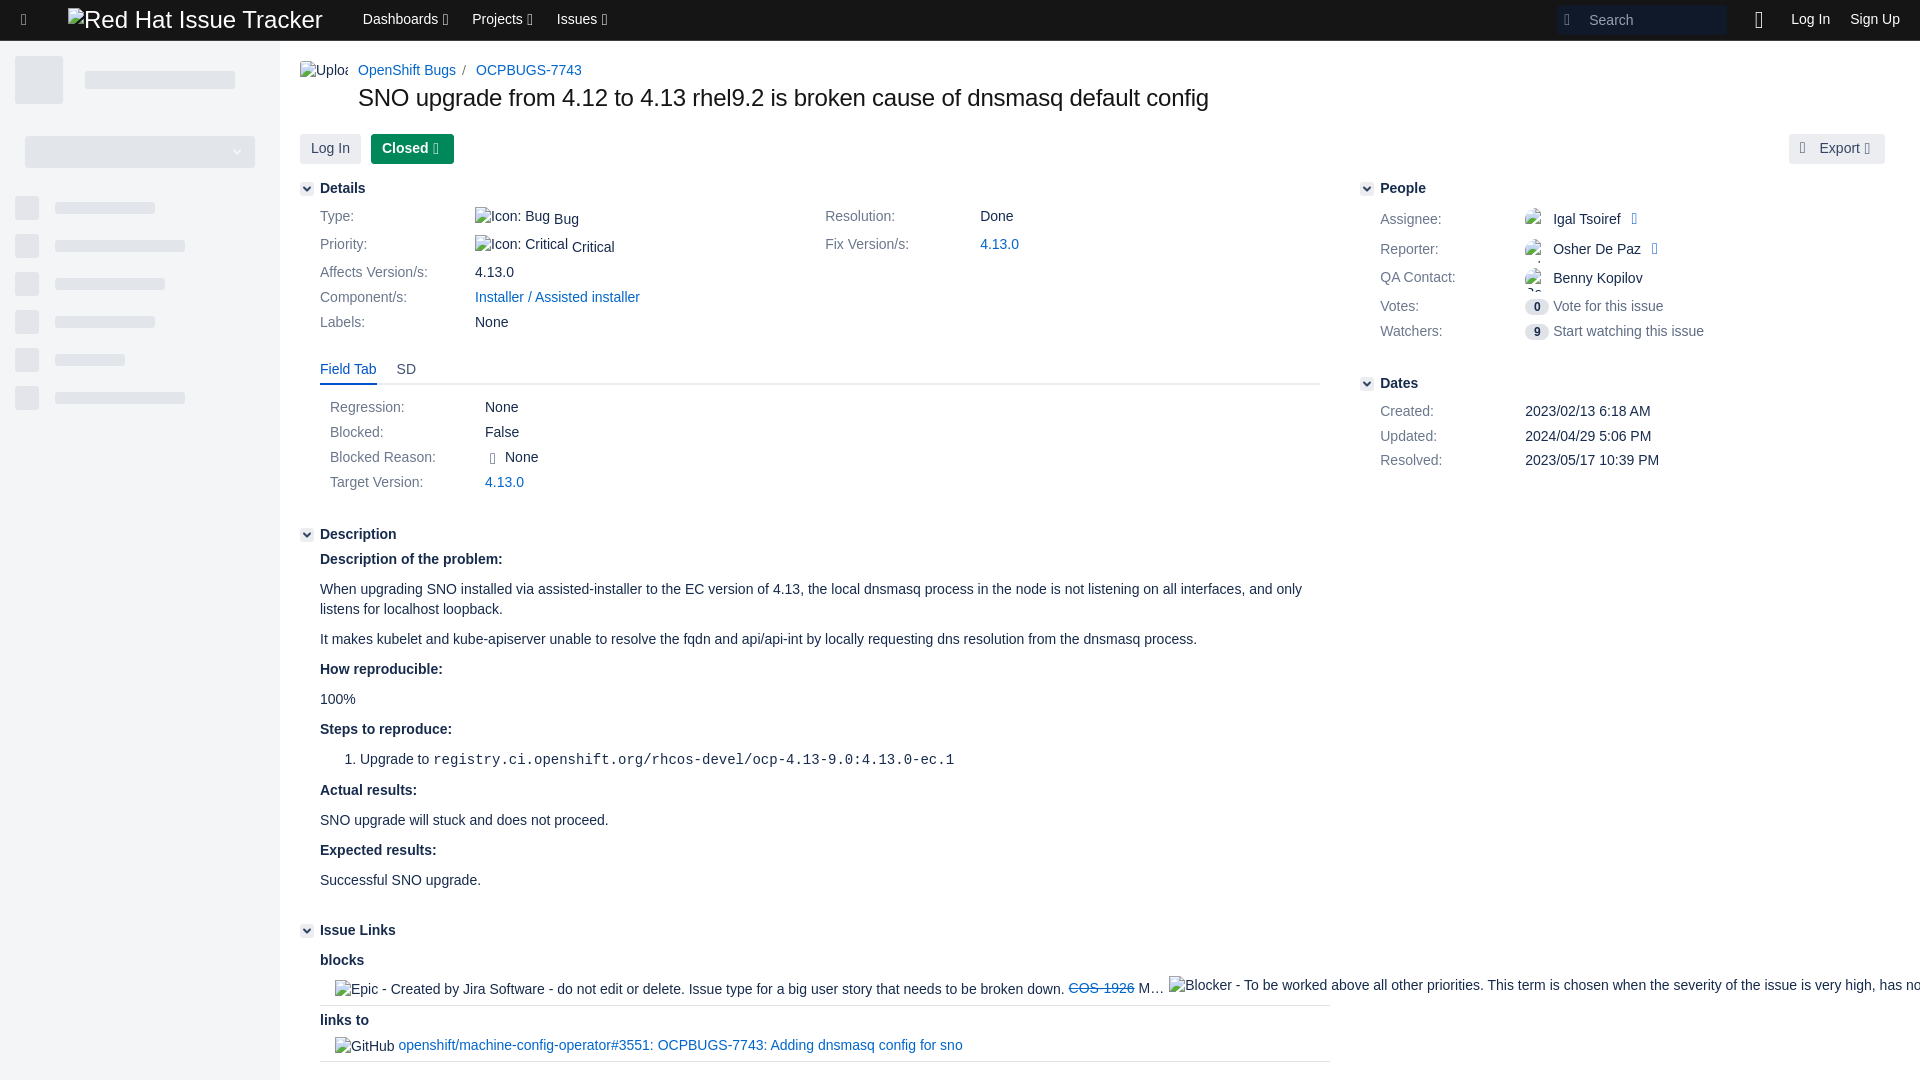 Image resolution: width=1920 pixels, height=1080 pixels. What do you see at coordinates (1102, 987) in the screenshot?
I see `COS-1926` at bounding box center [1102, 987].